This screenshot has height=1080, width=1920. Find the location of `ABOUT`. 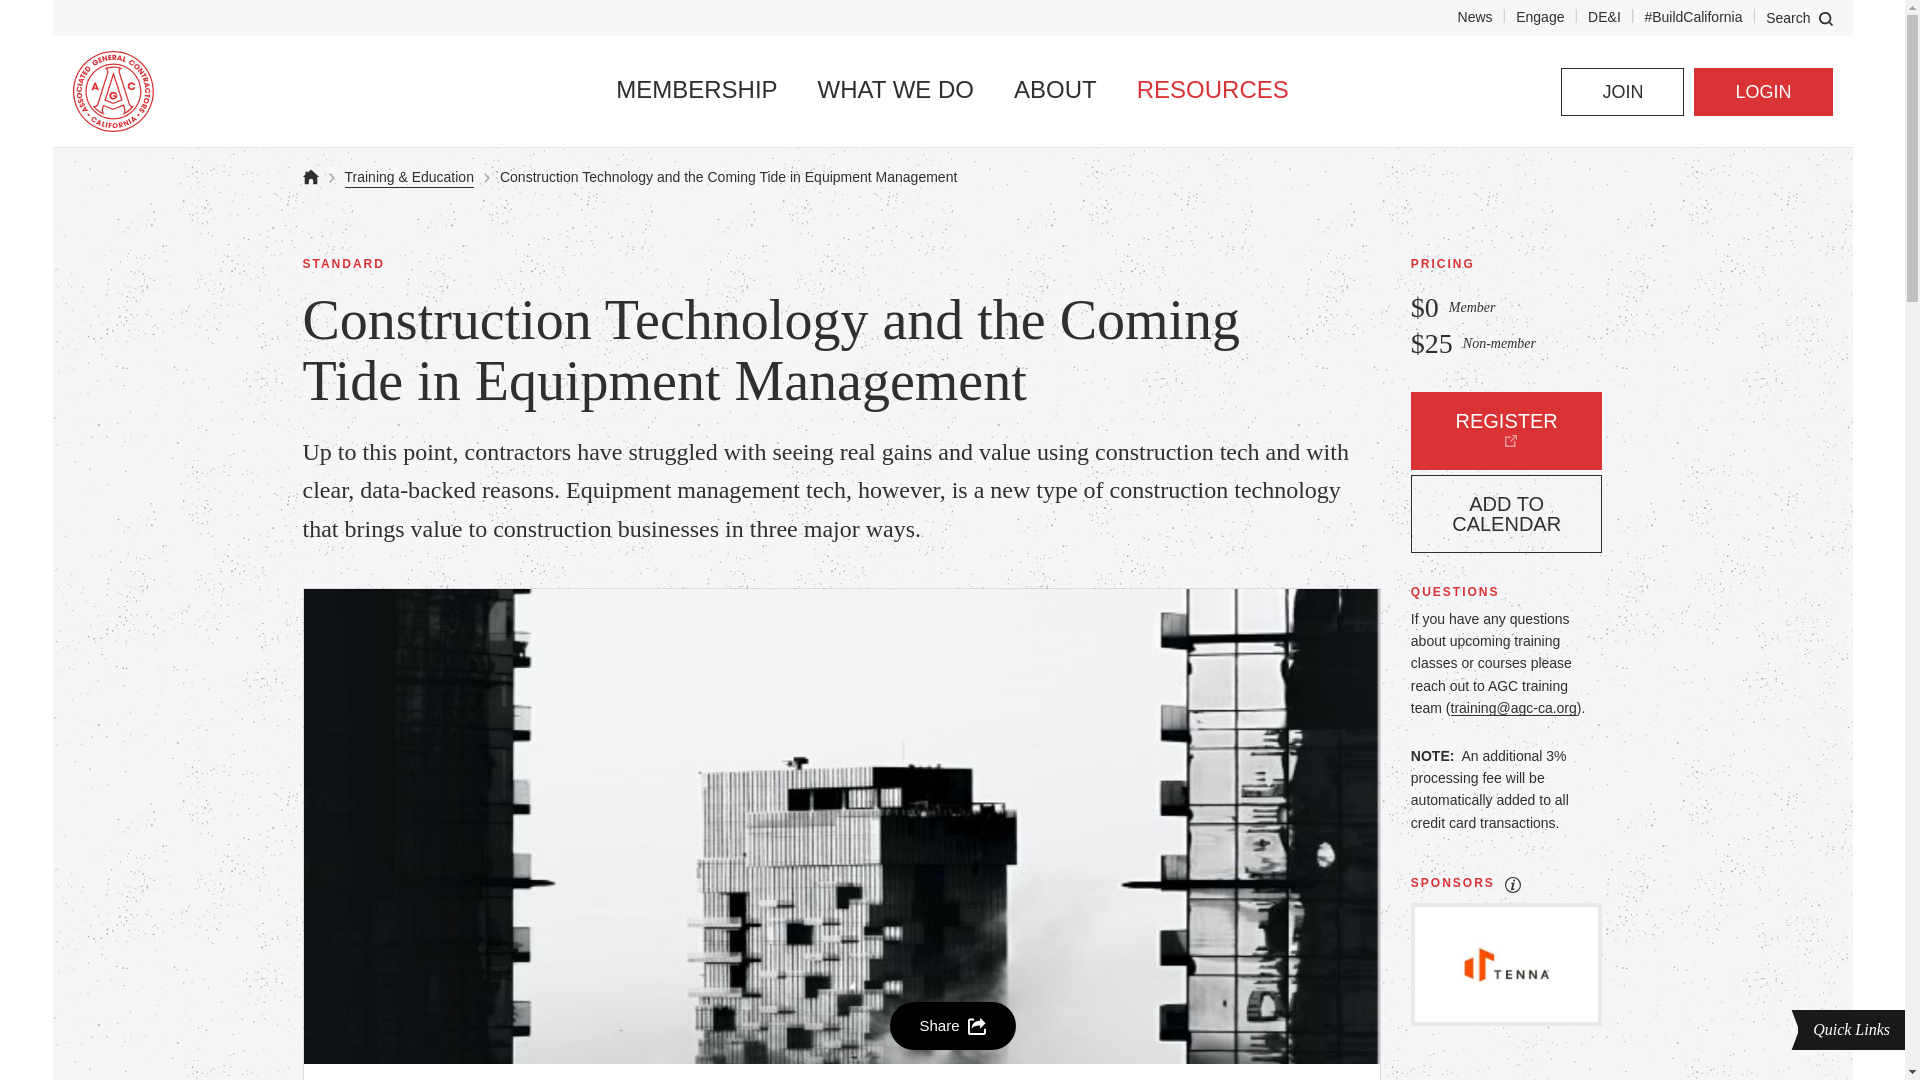

ABOUT is located at coordinates (1054, 88).